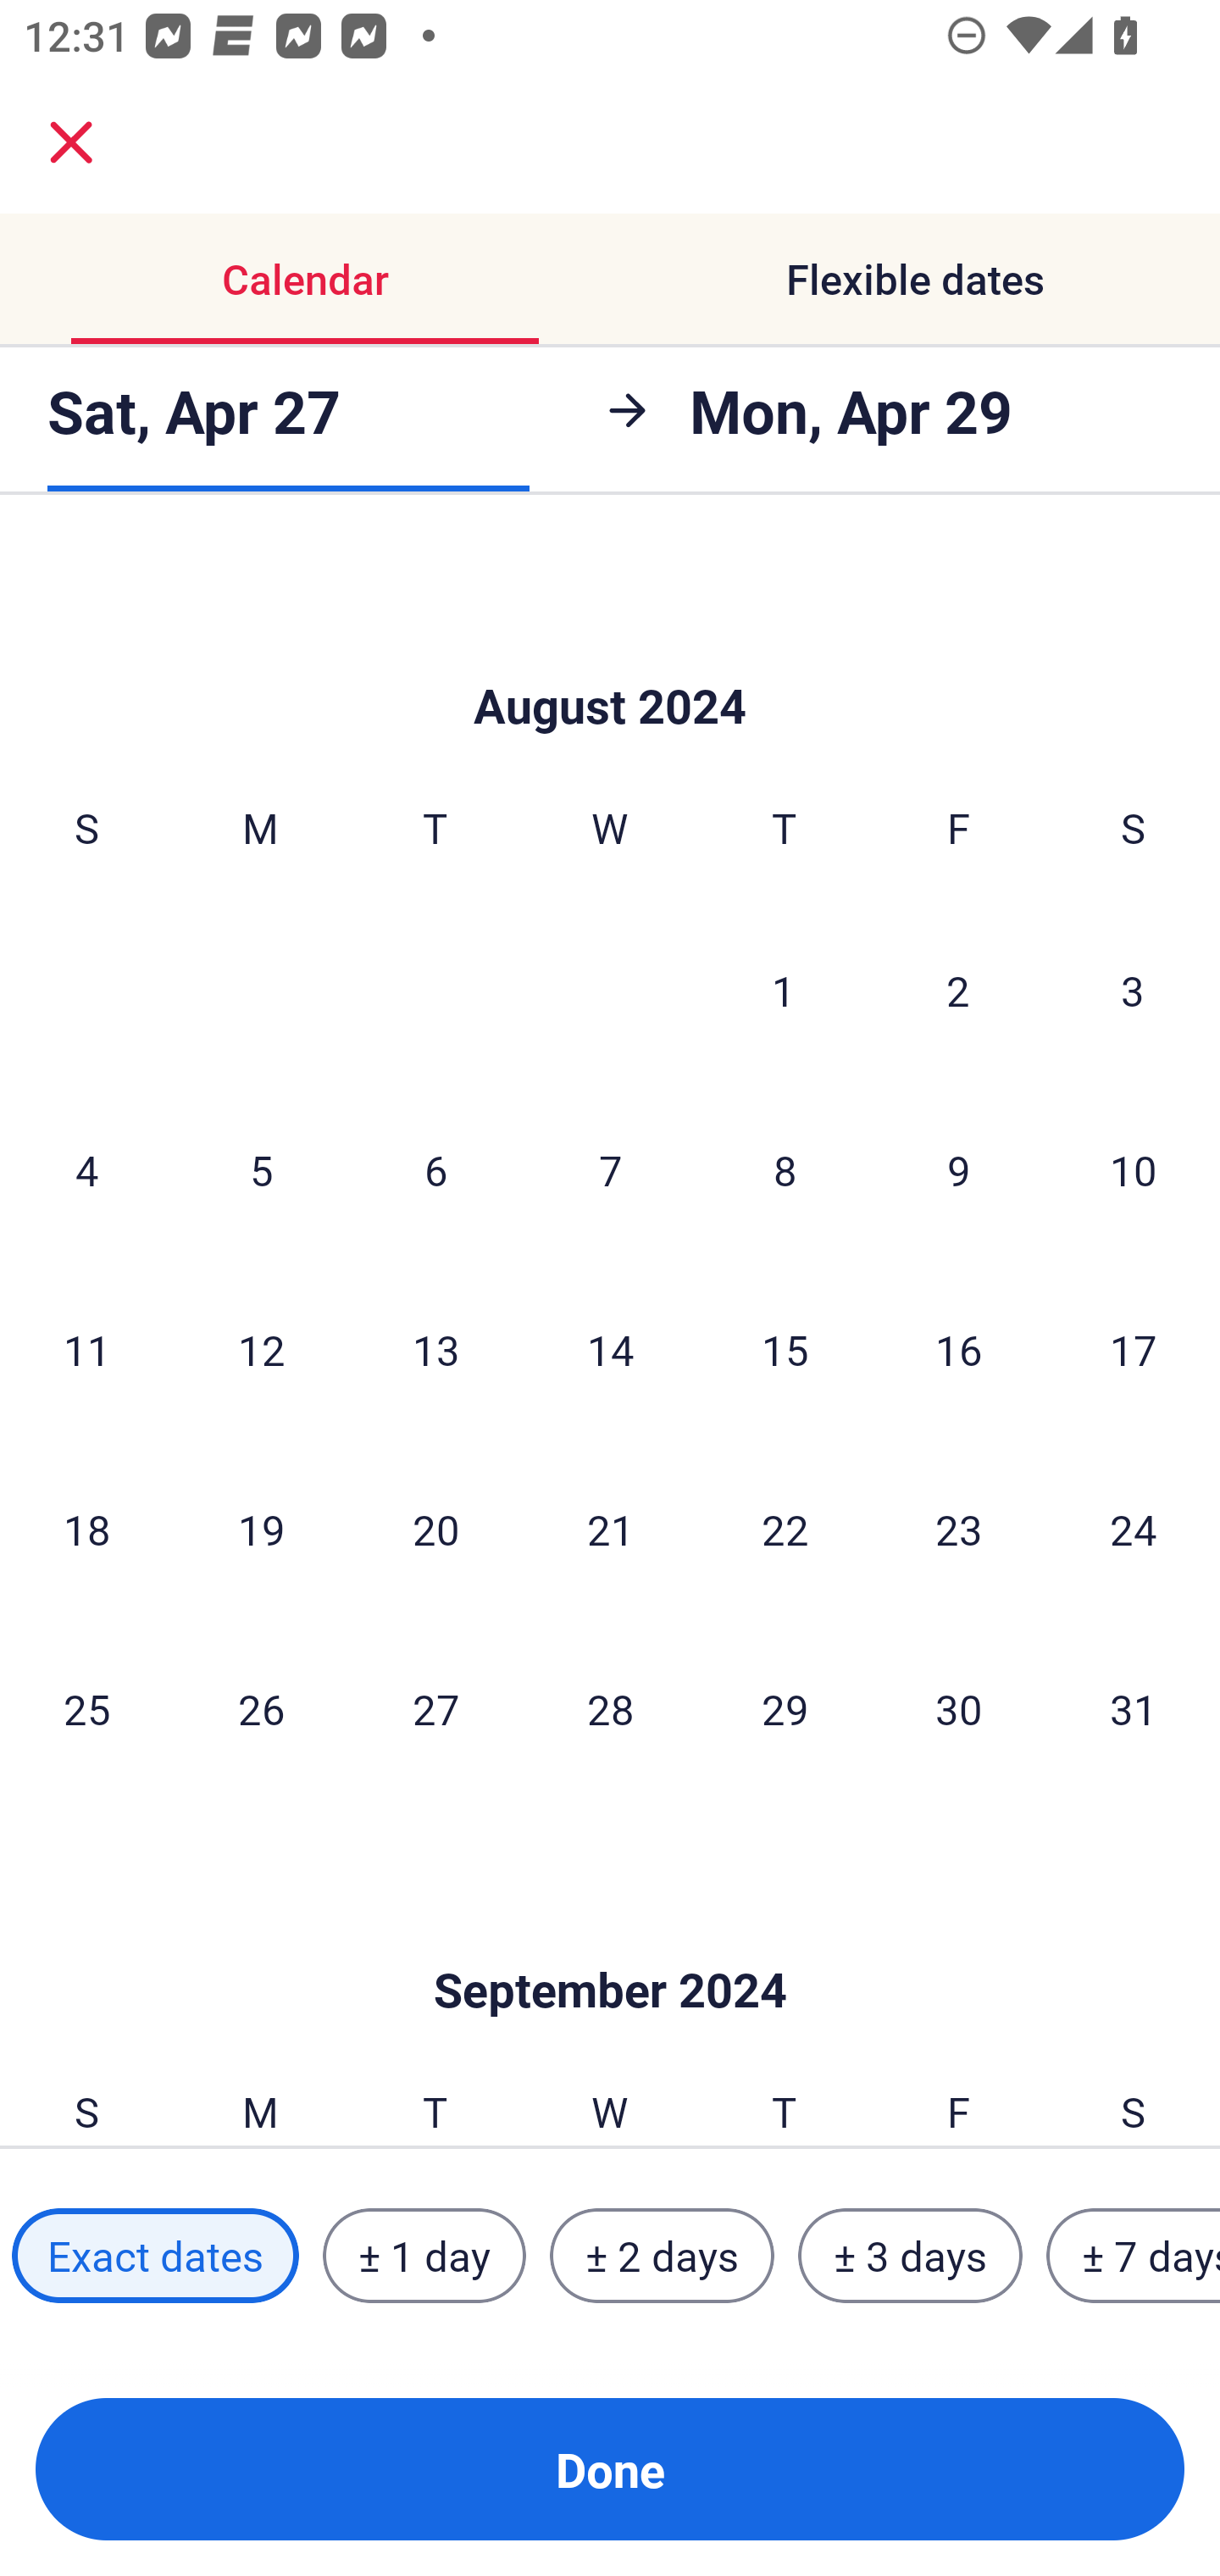 The image size is (1220, 2576). I want to click on ± 7 days, so click(1134, 2255).